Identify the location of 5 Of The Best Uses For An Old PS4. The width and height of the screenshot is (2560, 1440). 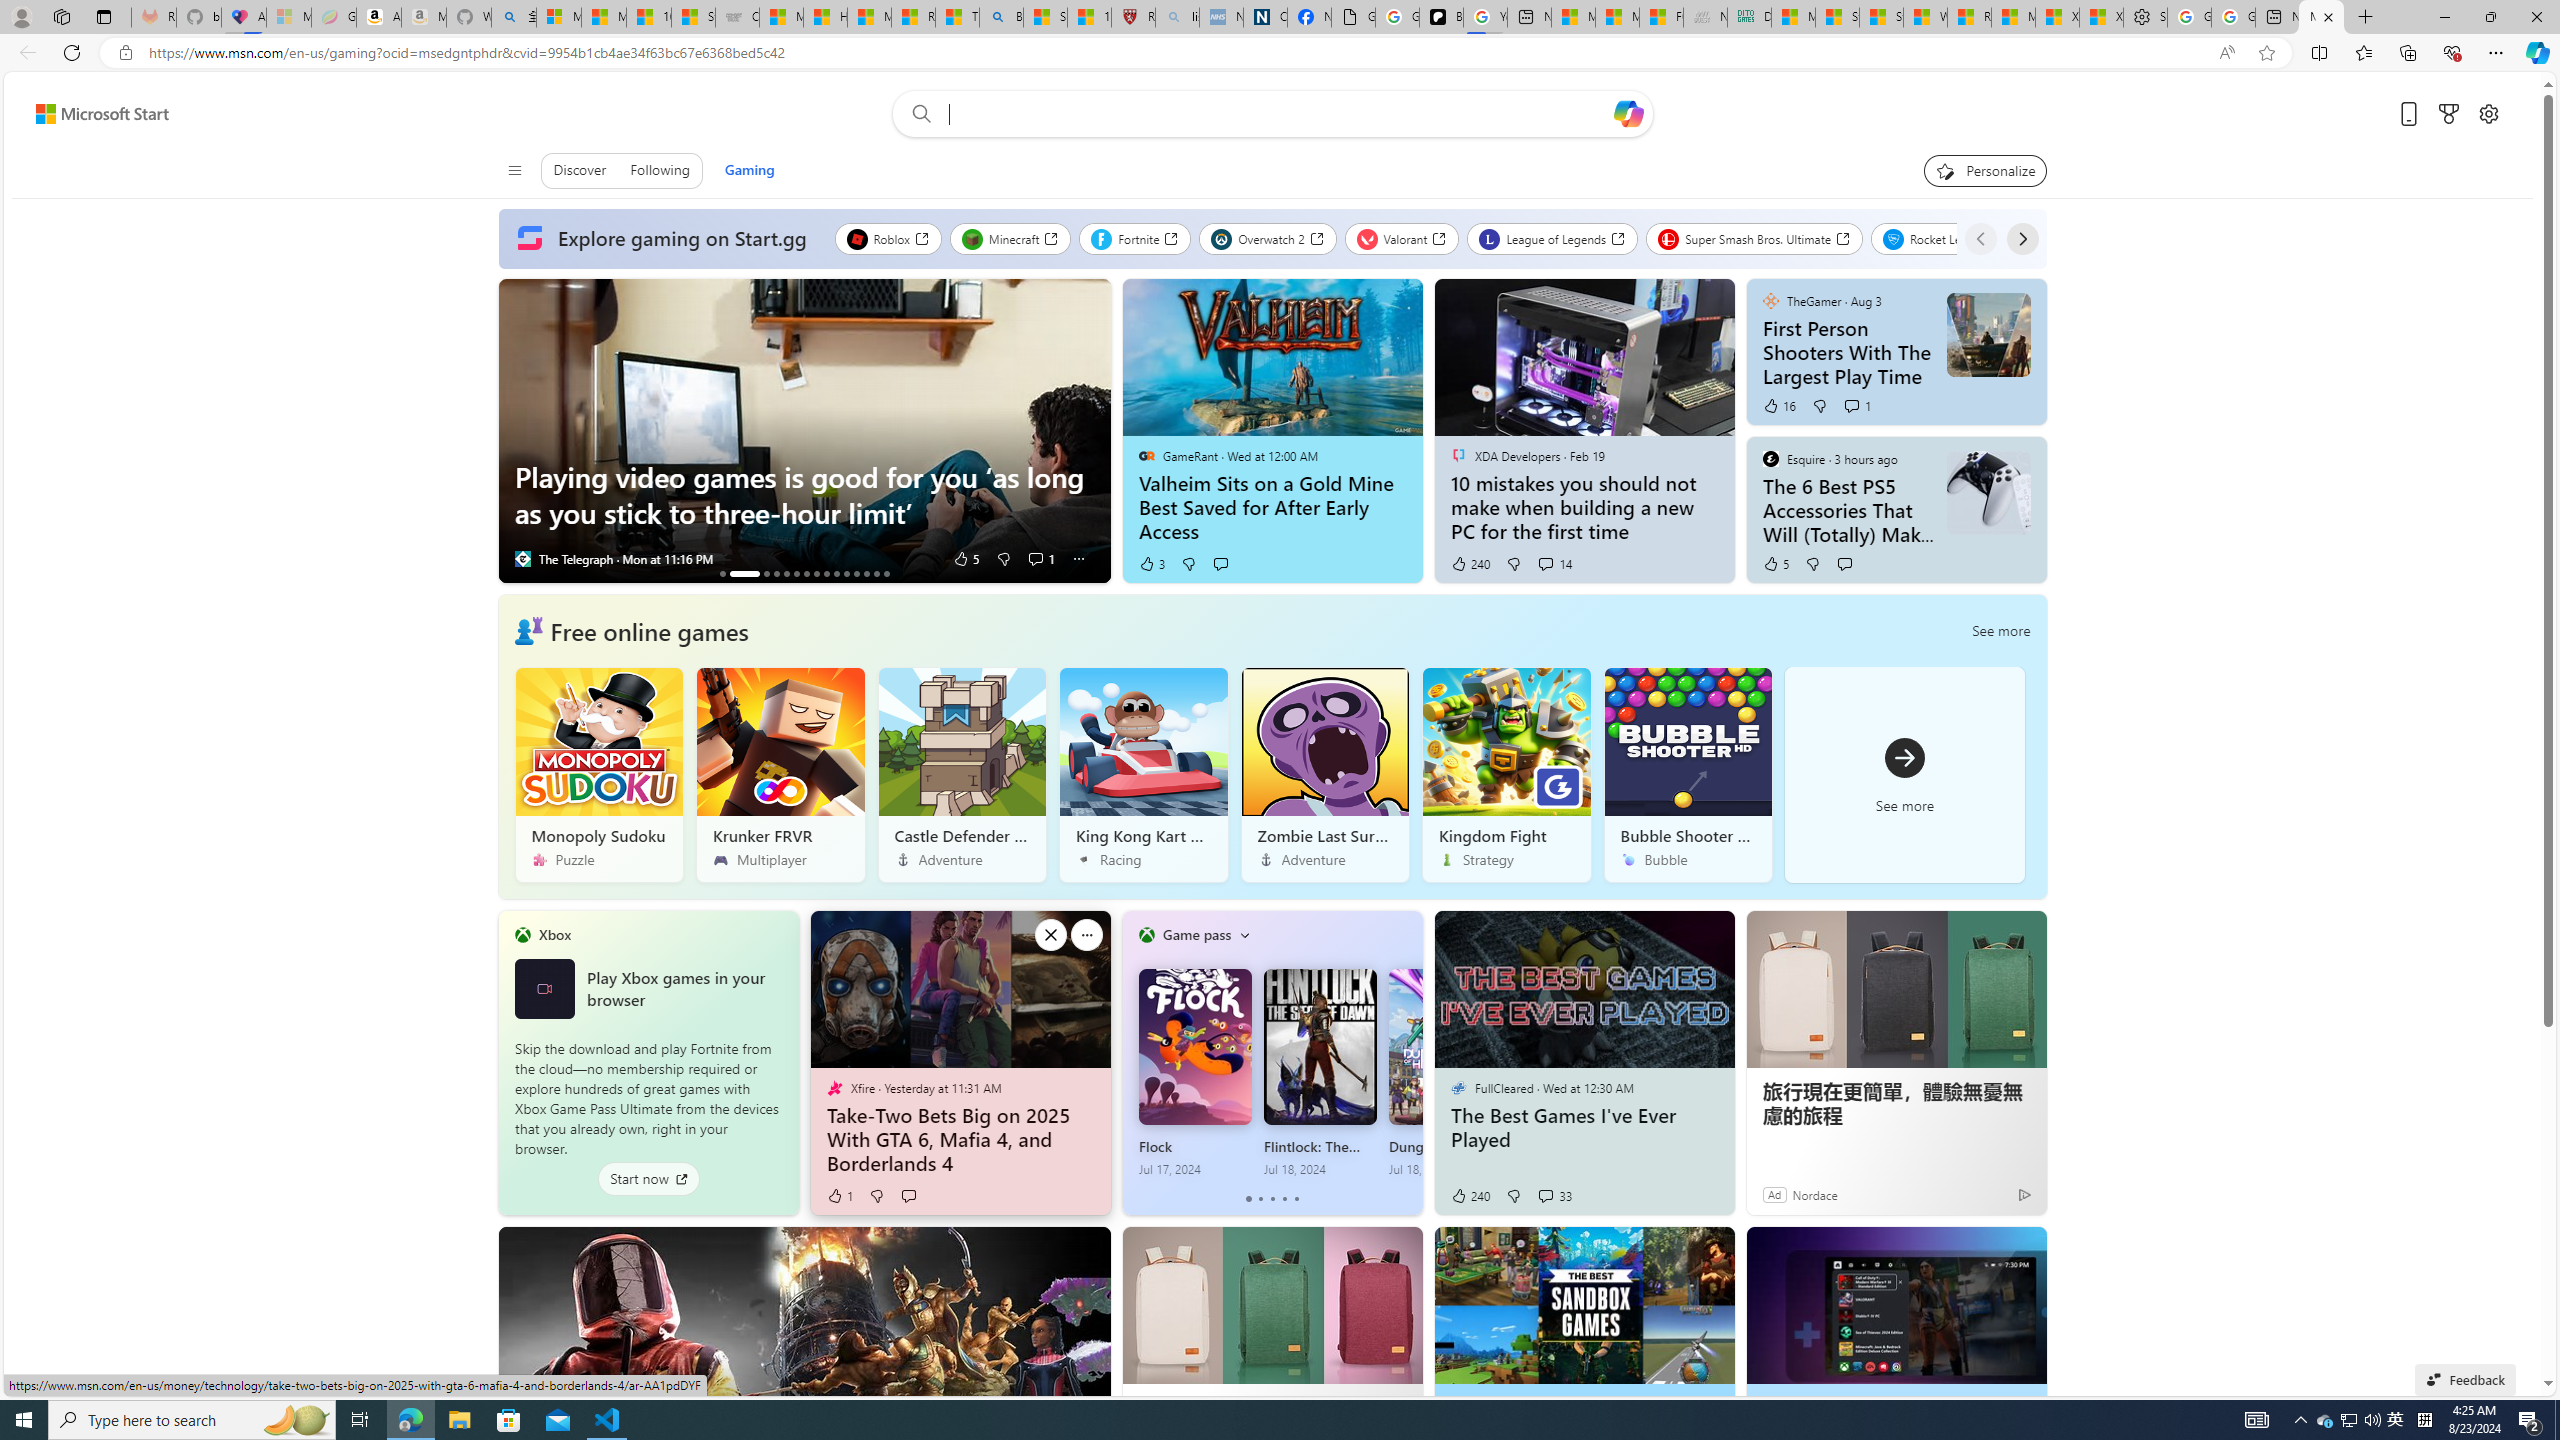
(836, 574).